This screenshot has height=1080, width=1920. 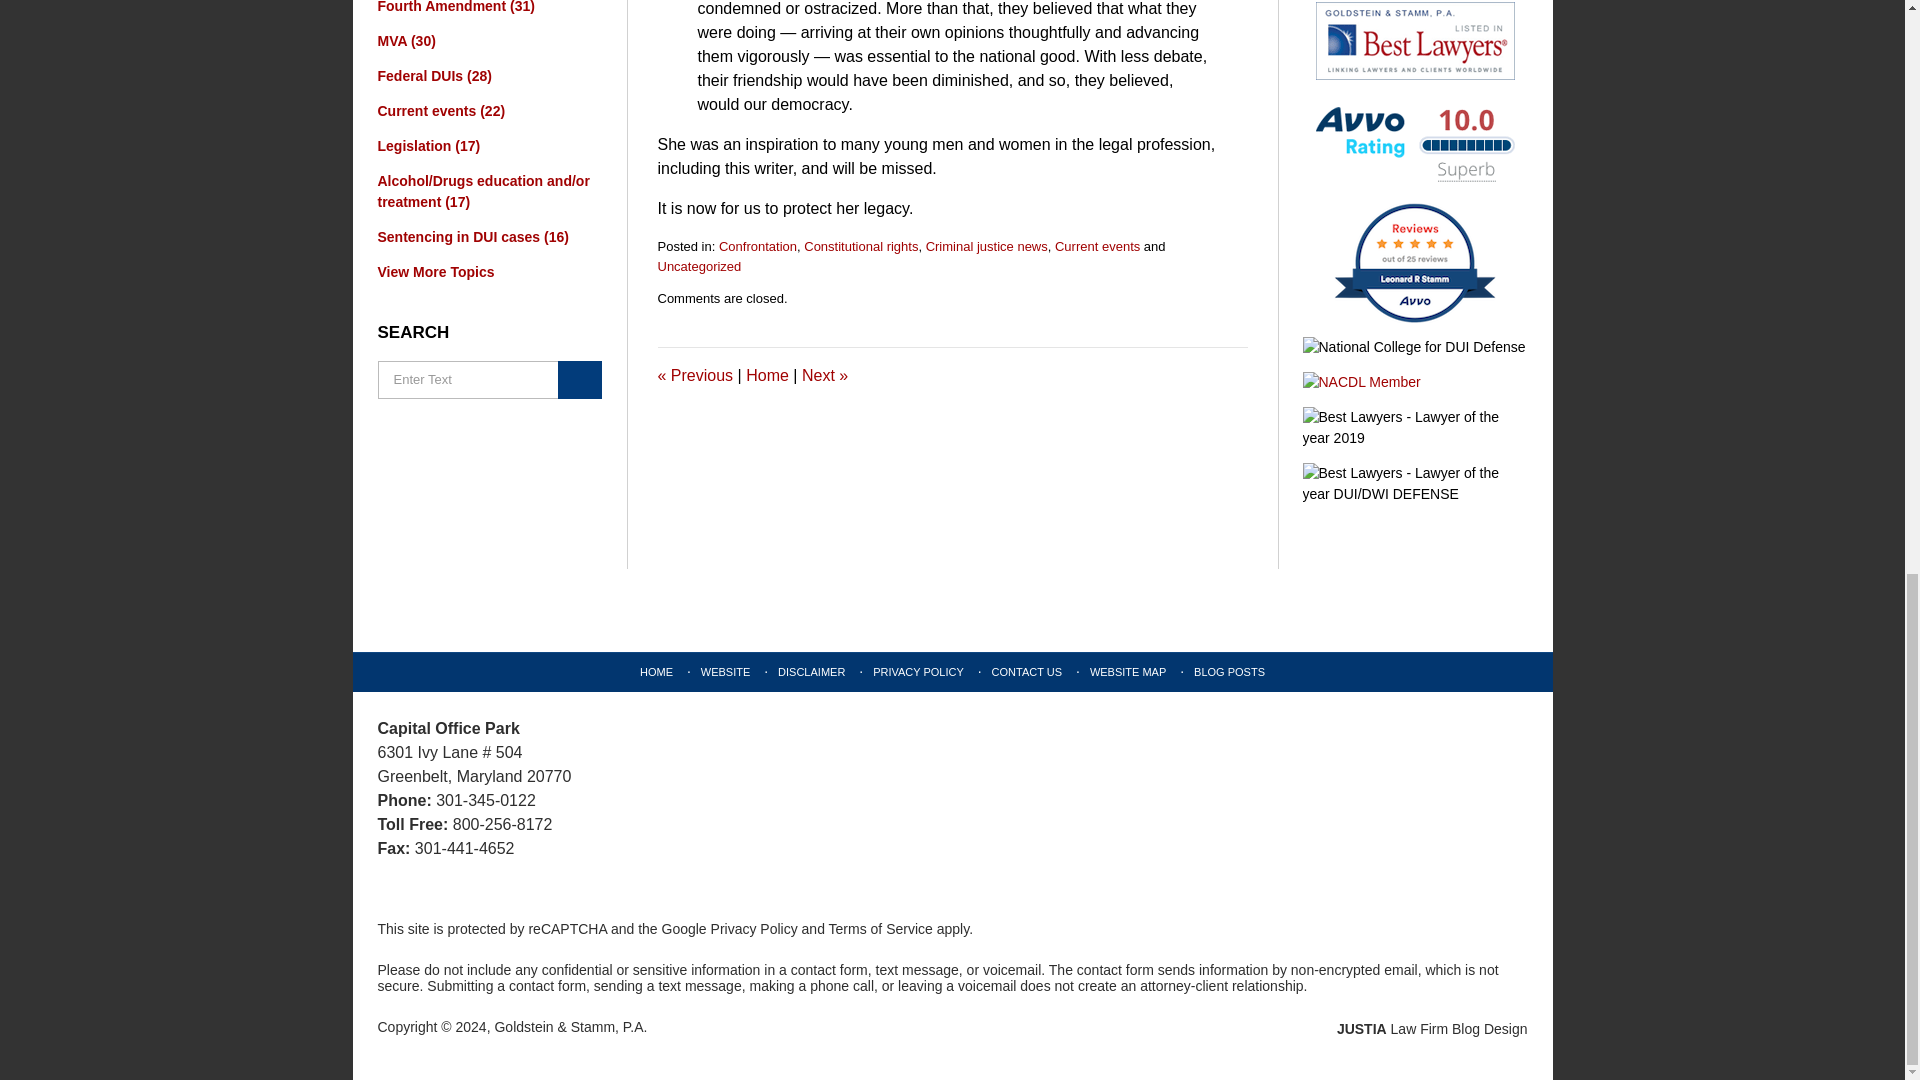 What do you see at coordinates (825, 376) in the screenshot?
I see `November 11, 2020 Veterans Day` at bounding box center [825, 376].